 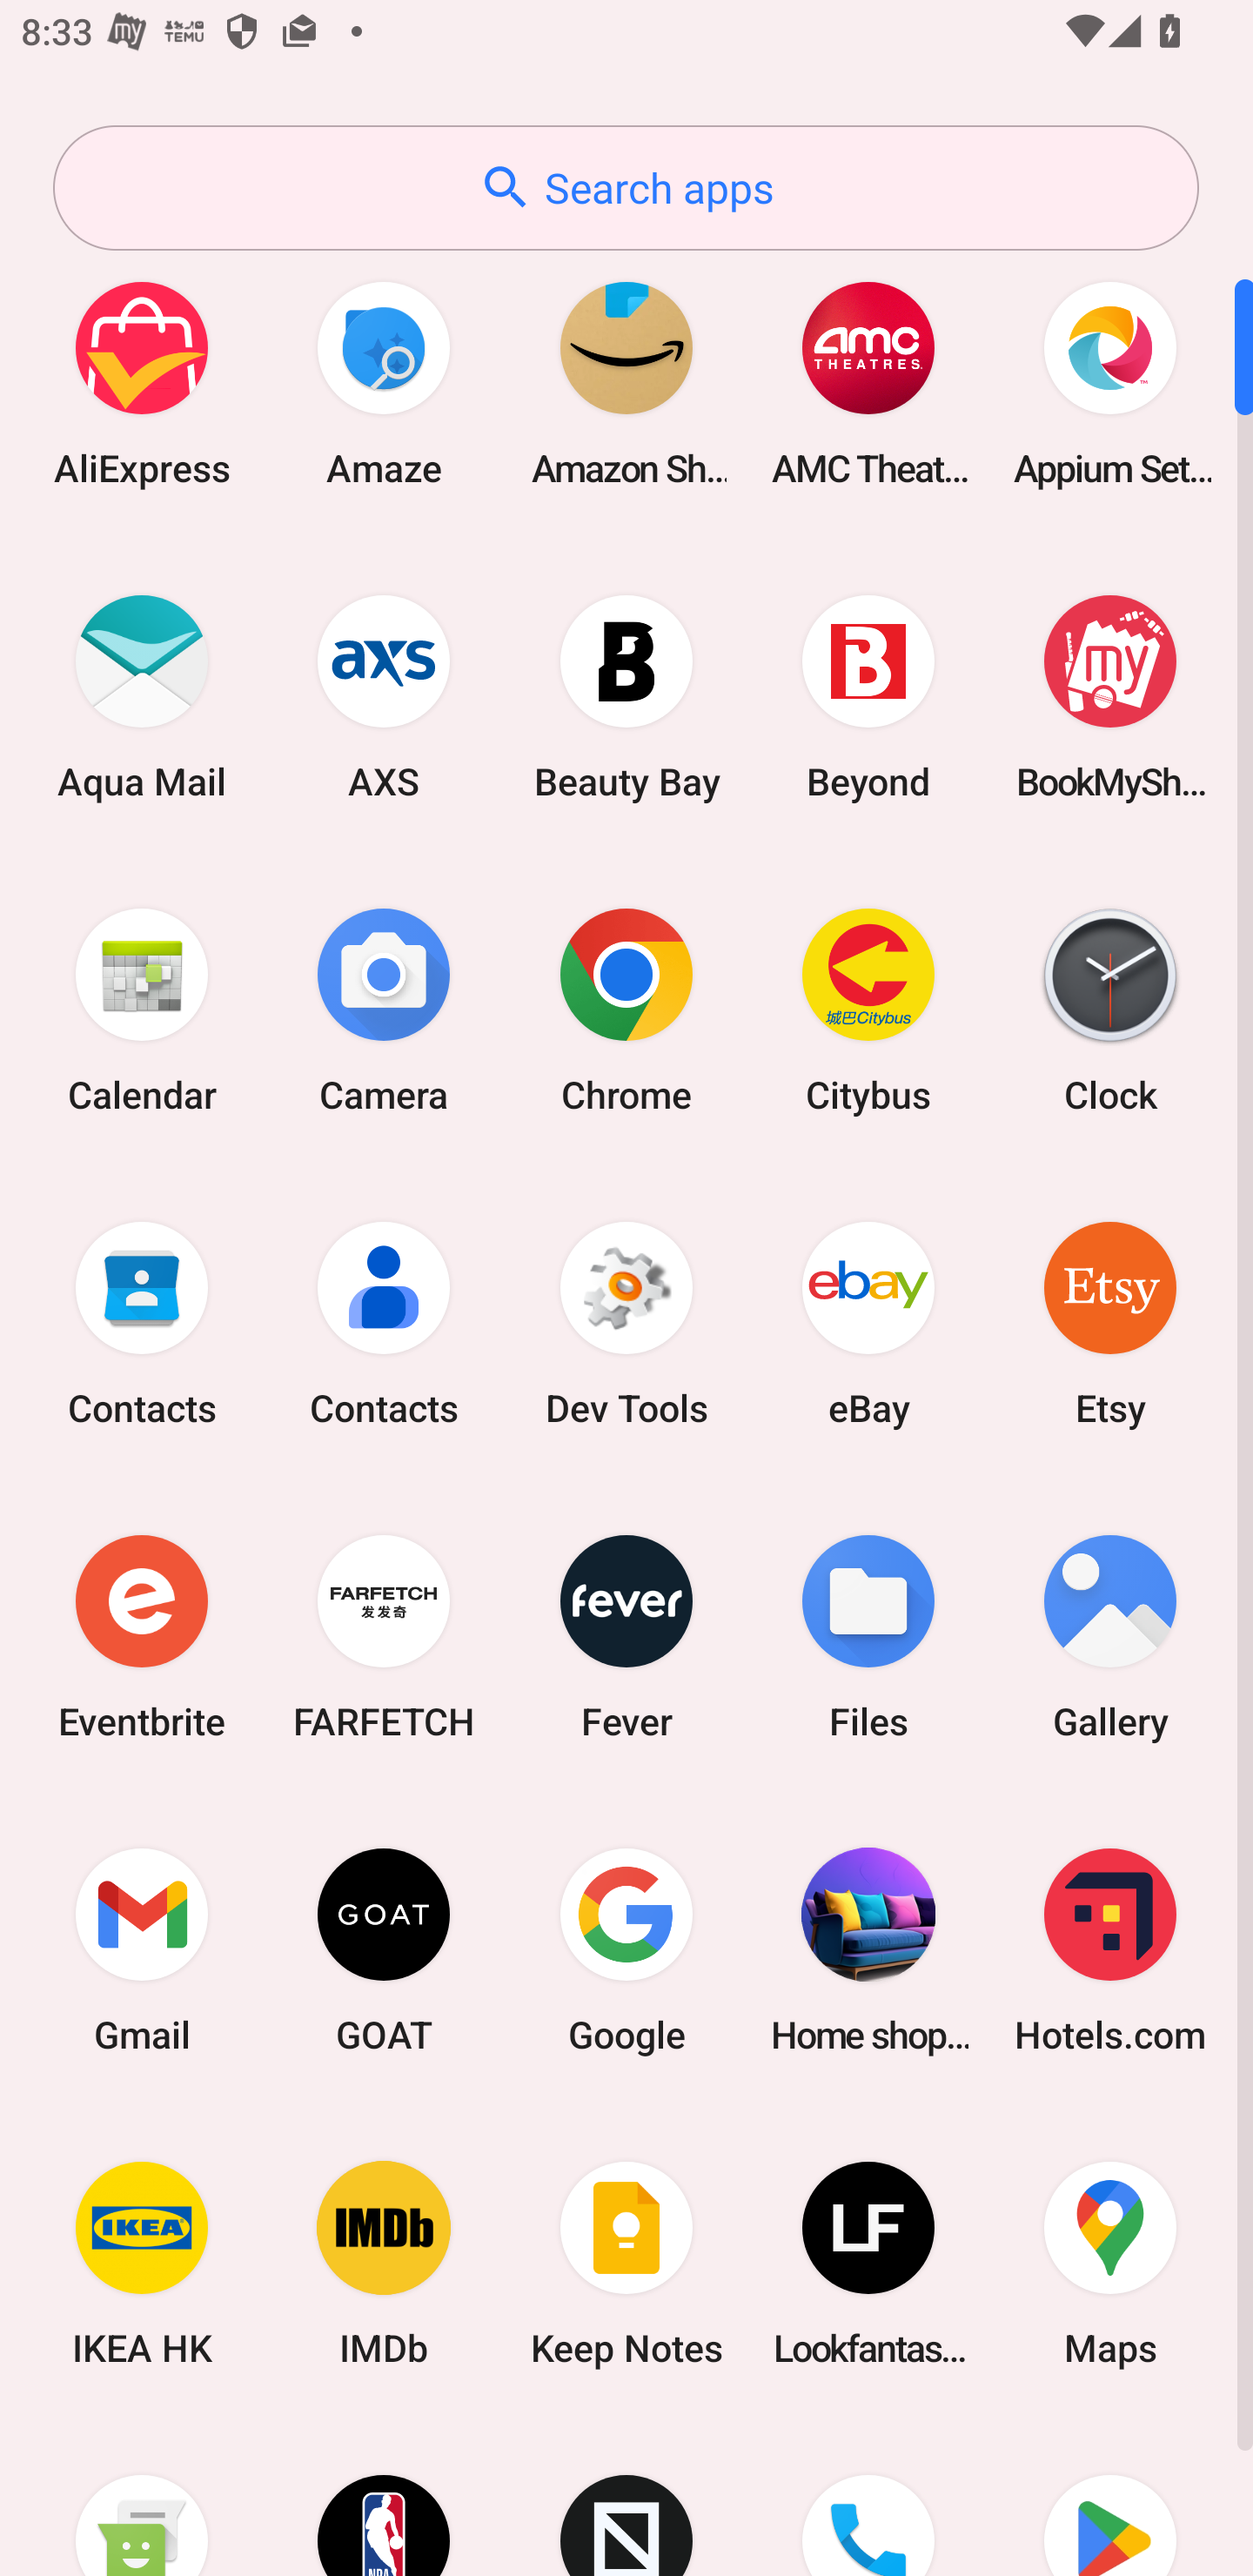 What do you see at coordinates (384, 2499) in the screenshot?
I see `NBA` at bounding box center [384, 2499].